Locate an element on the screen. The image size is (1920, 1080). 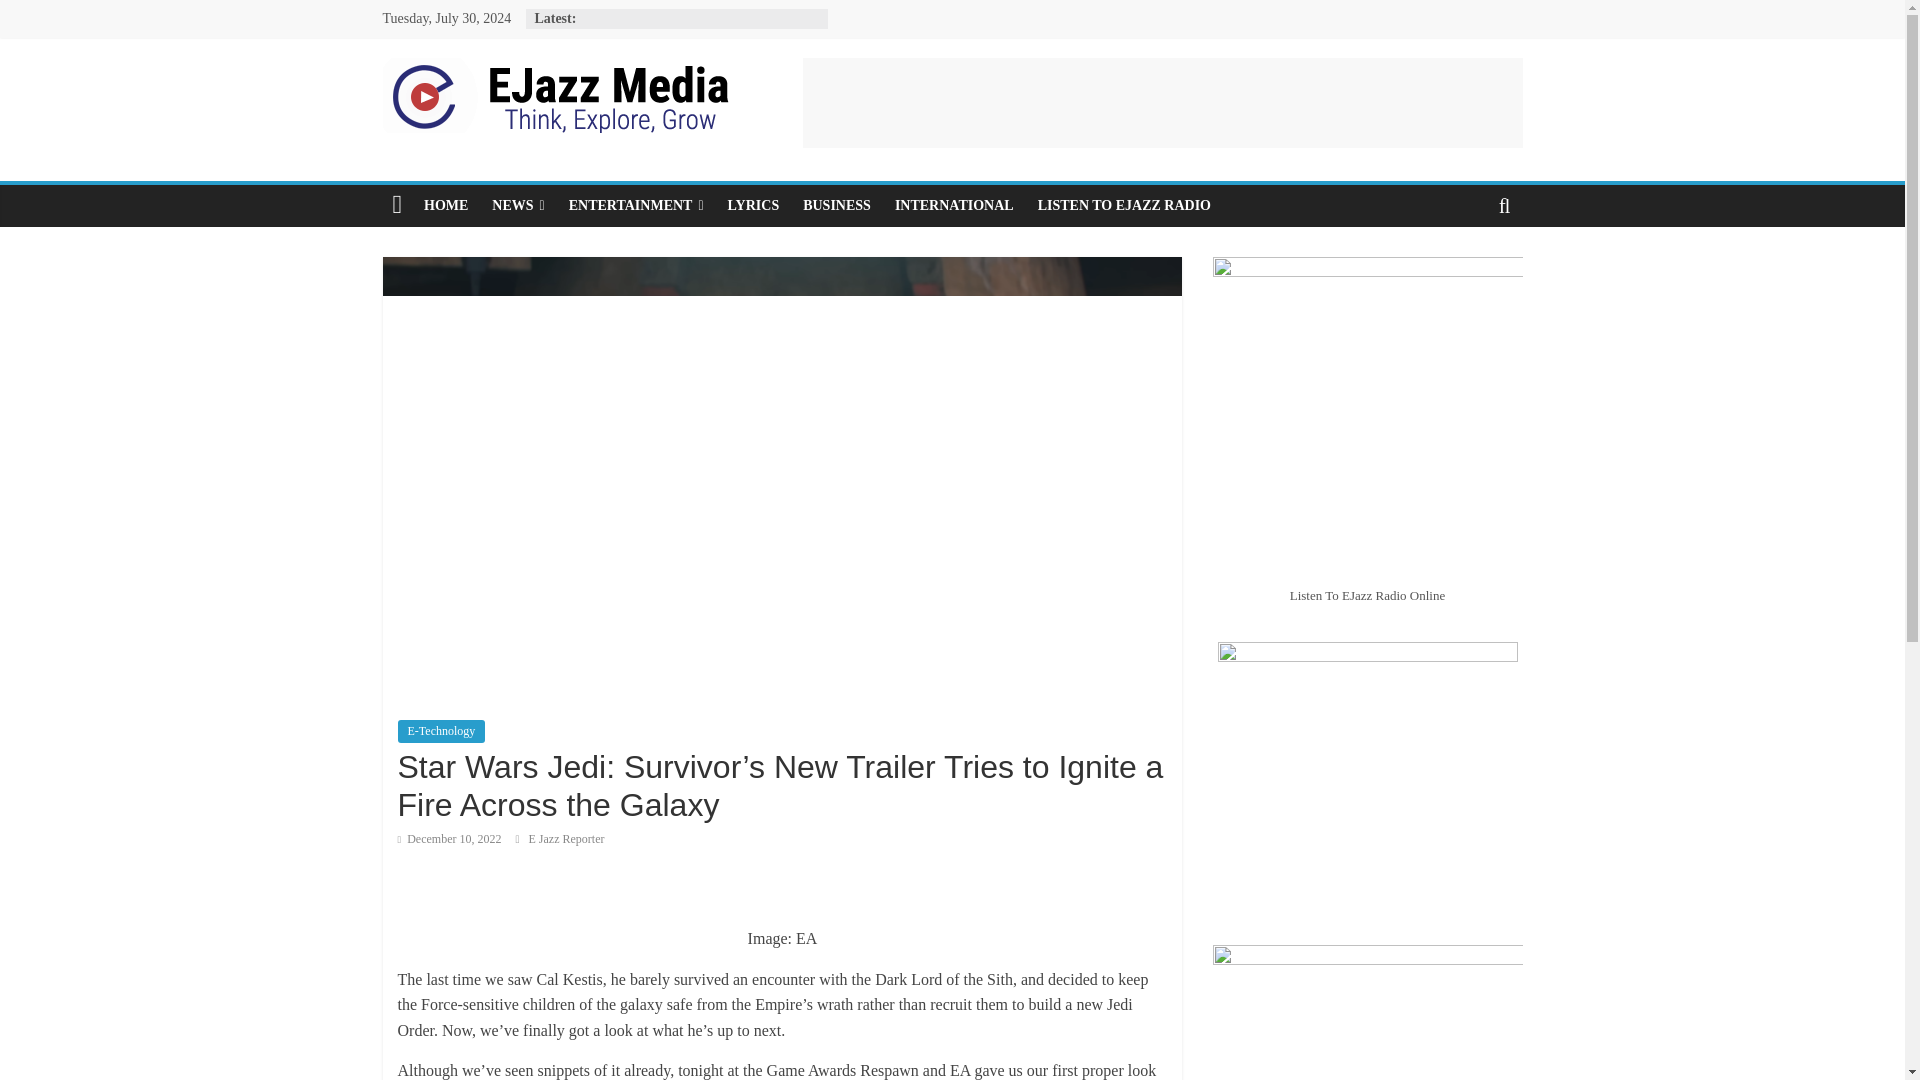
E Jazz Reporter is located at coordinates (566, 838).